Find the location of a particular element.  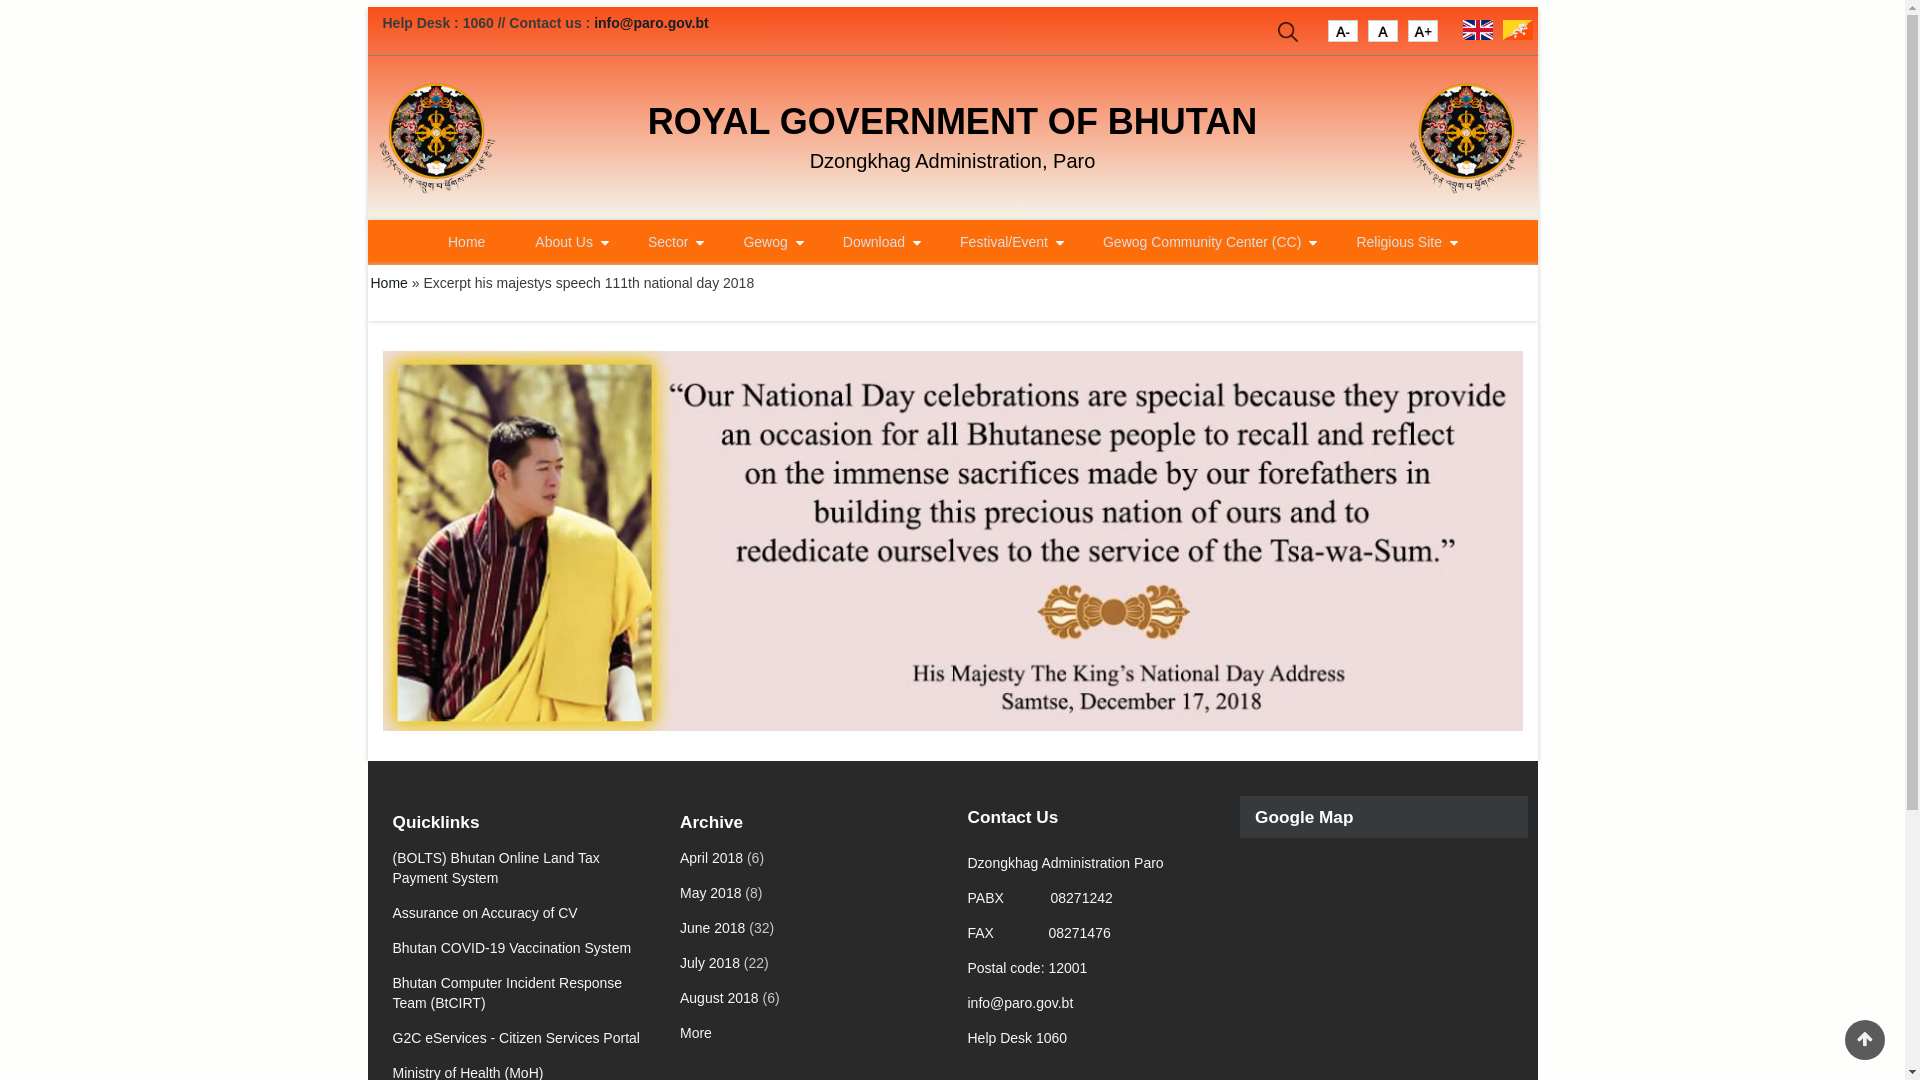

Home is located at coordinates (1468, 138).